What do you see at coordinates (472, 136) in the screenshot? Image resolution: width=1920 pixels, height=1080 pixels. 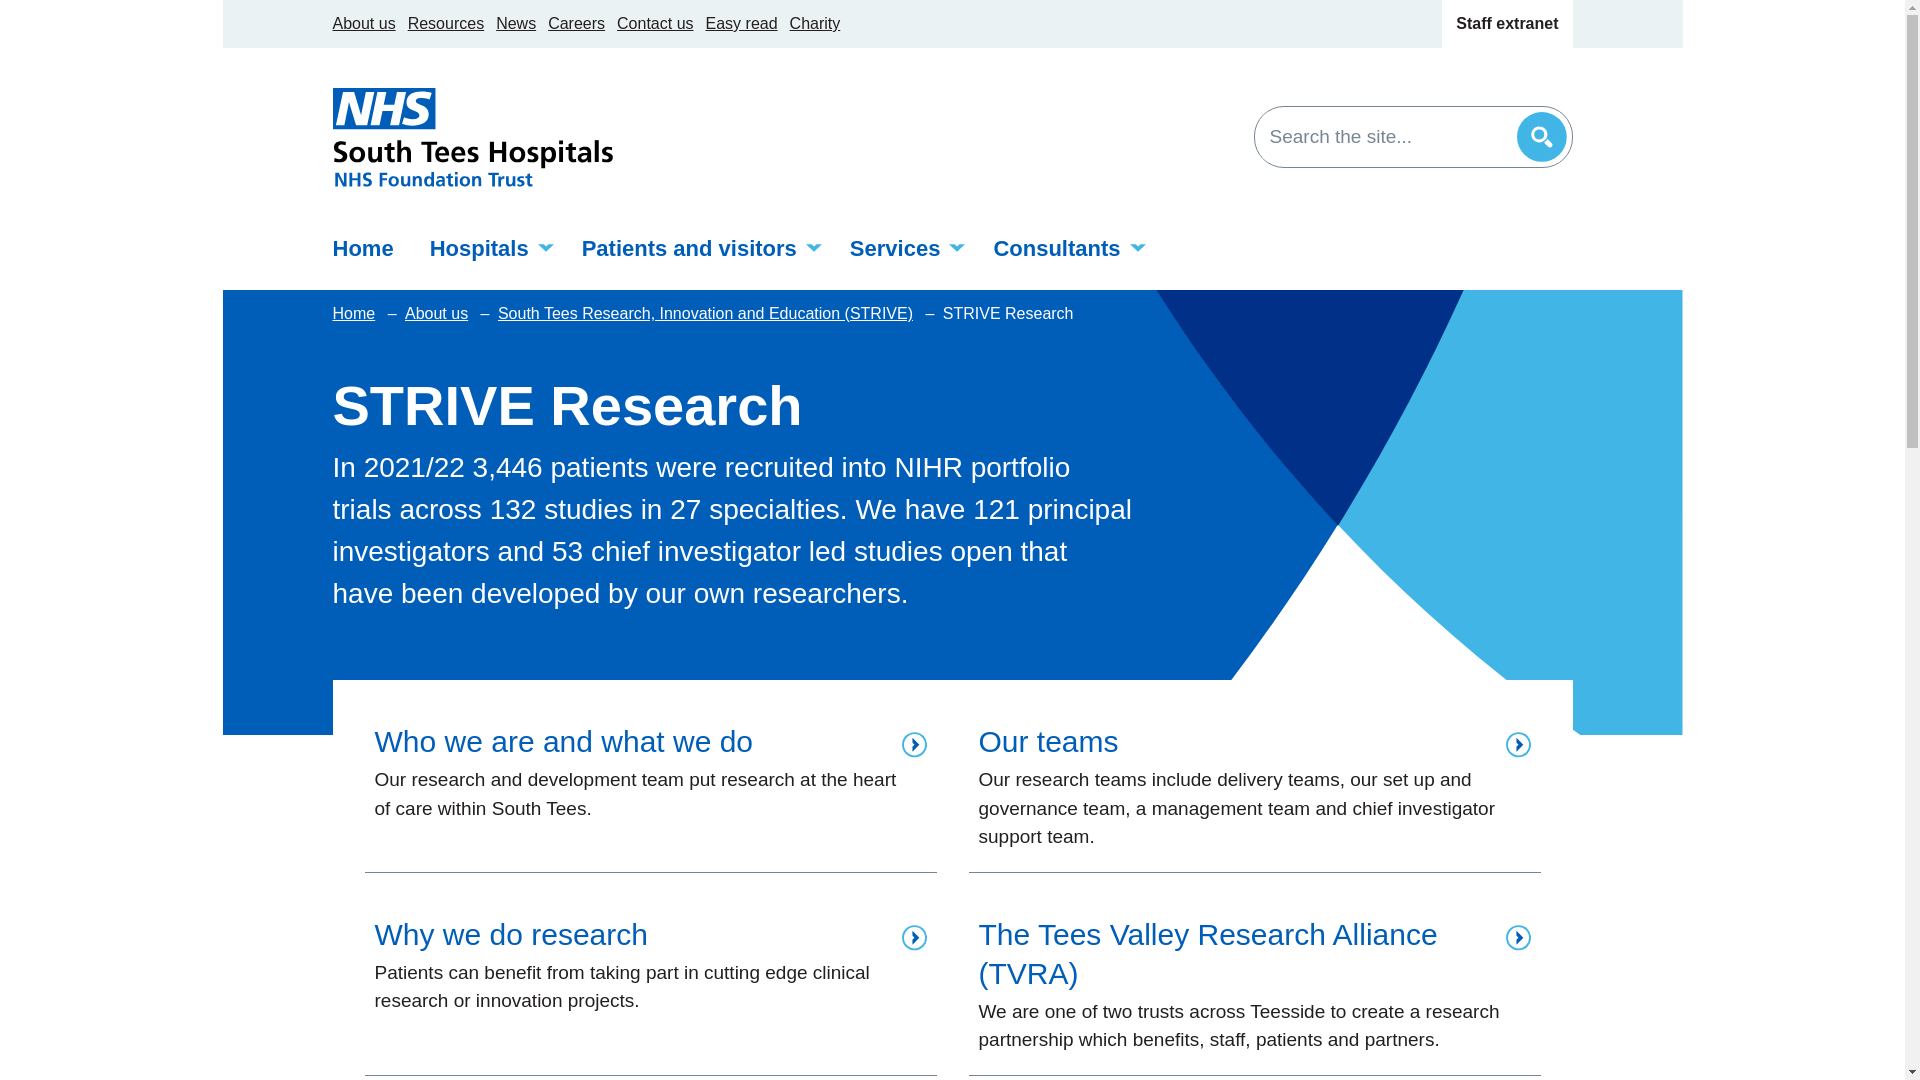 I see `South Tees Hospitals NHS Foundation Trust Homepage` at bounding box center [472, 136].